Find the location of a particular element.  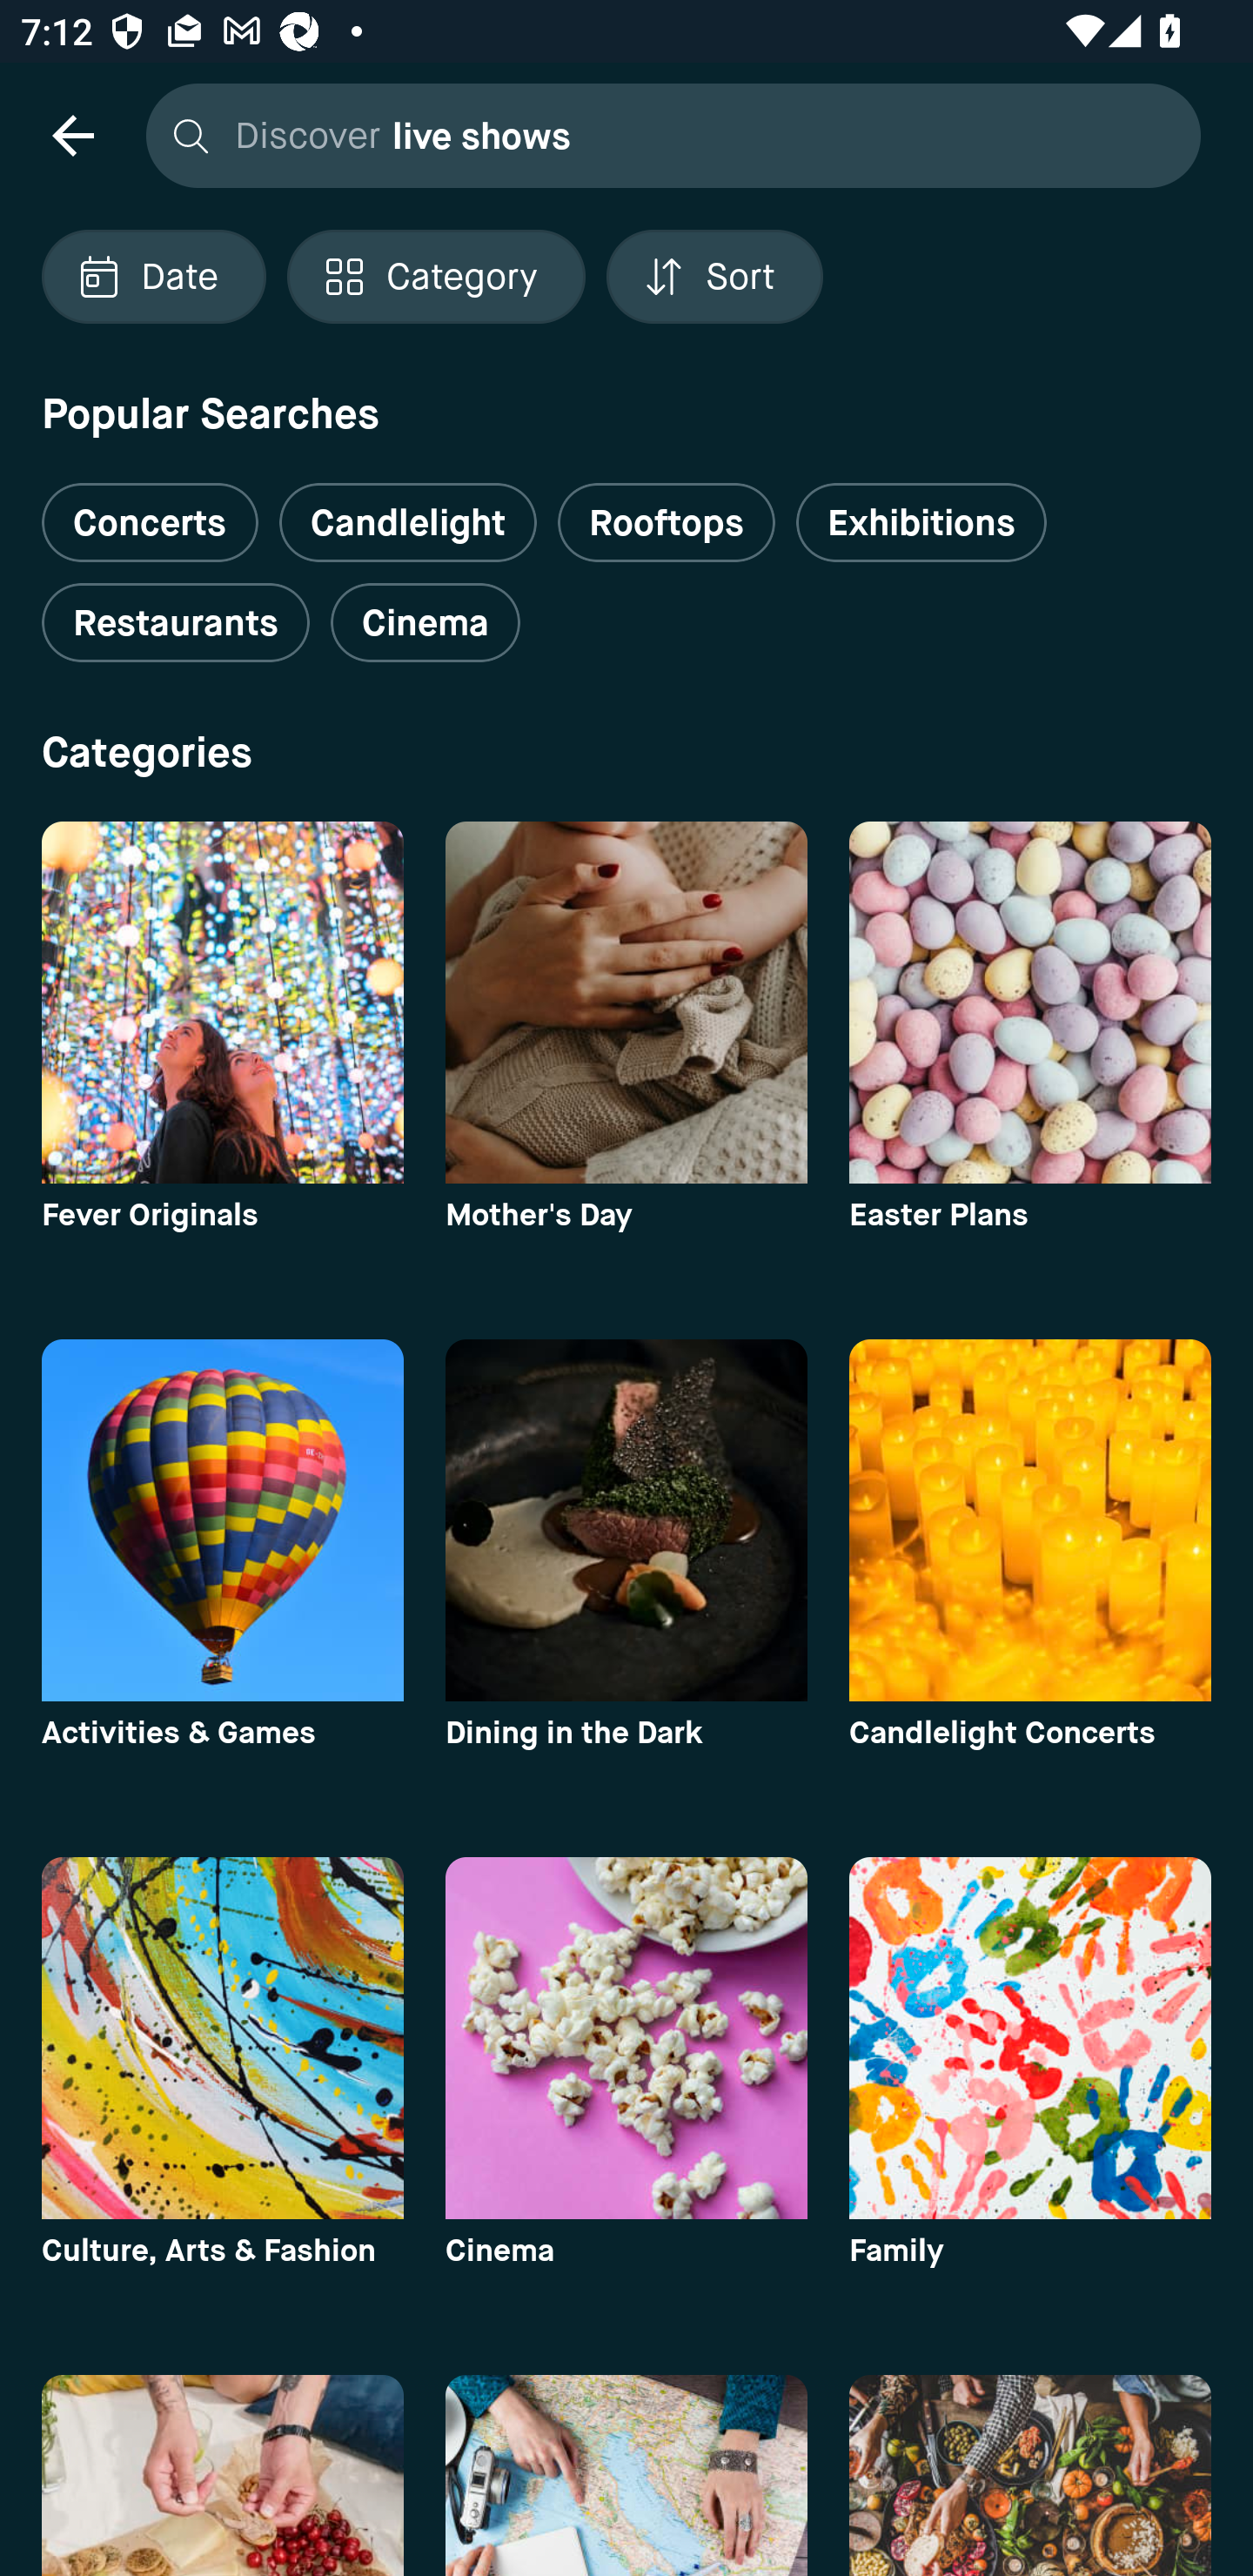

Restaurants is located at coordinates (175, 623).